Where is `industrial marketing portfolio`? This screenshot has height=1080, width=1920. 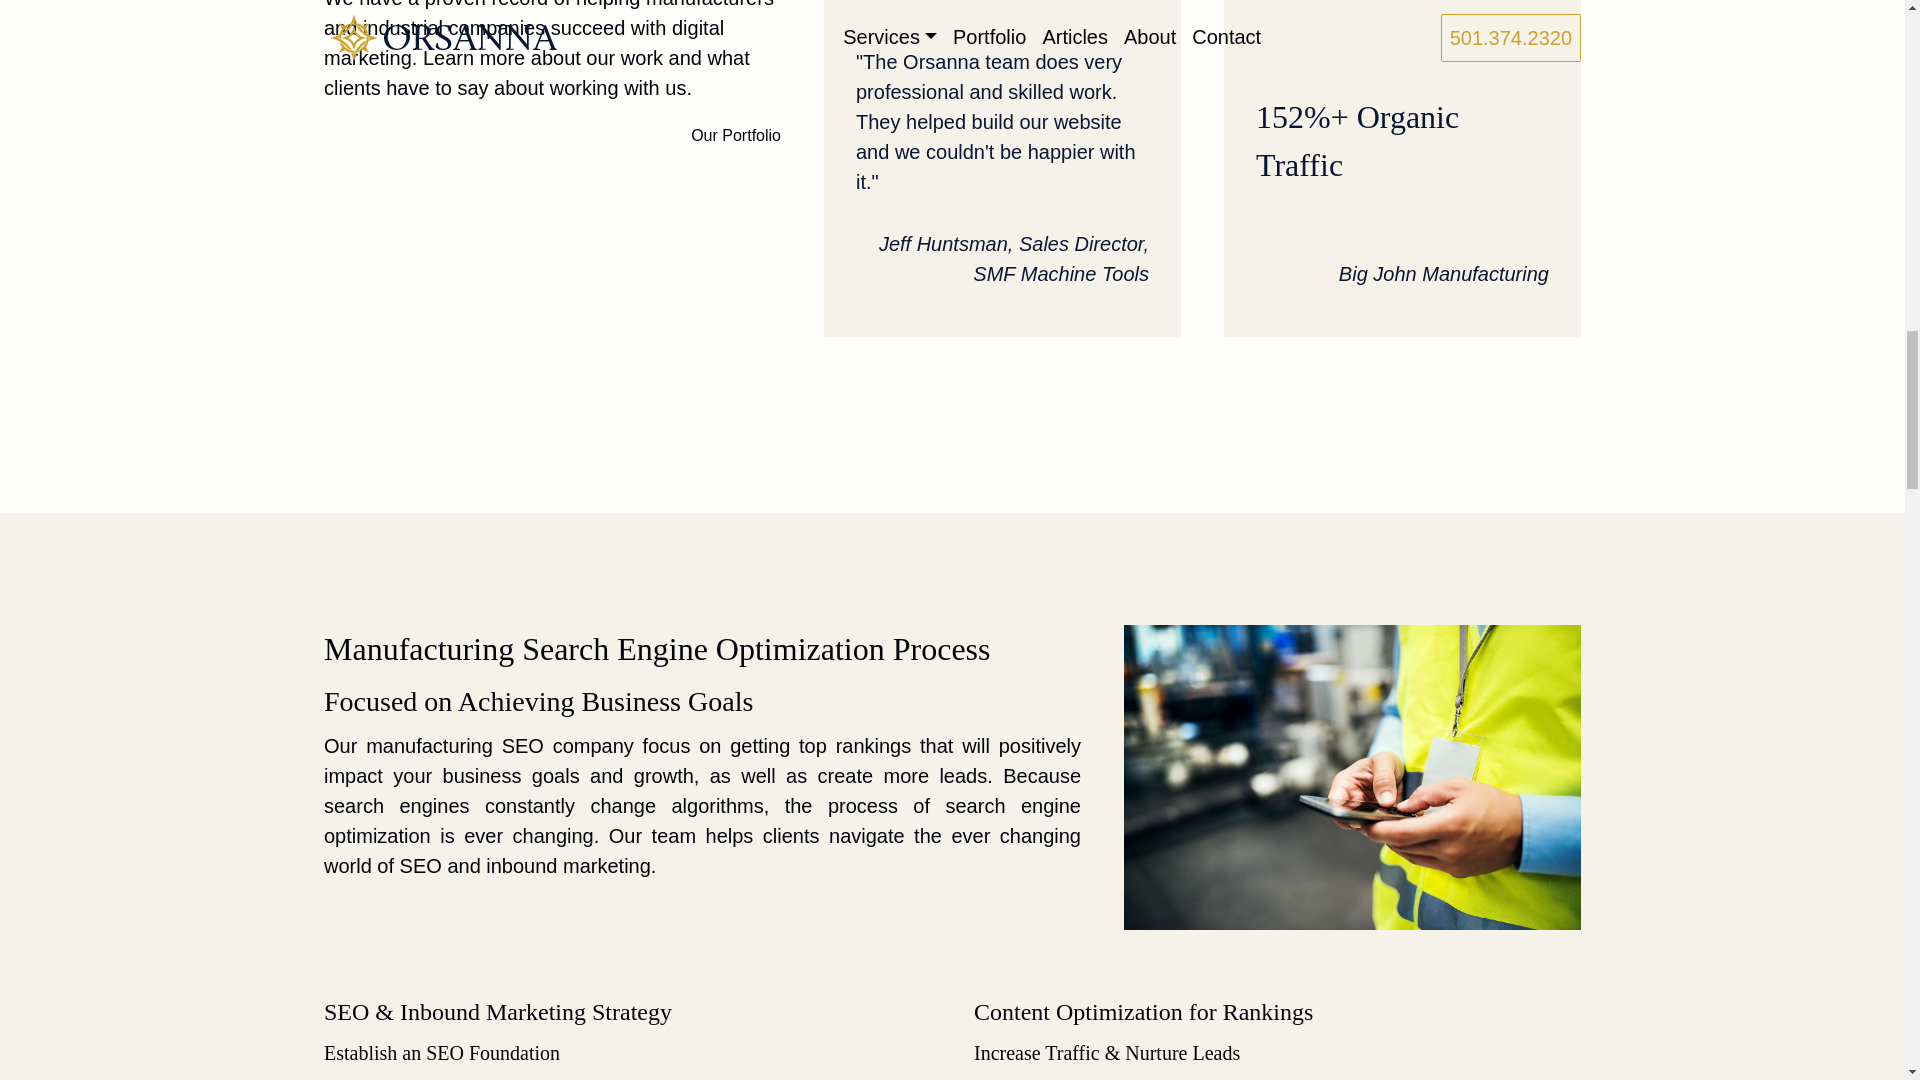
industrial marketing portfolio is located at coordinates (736, 136).